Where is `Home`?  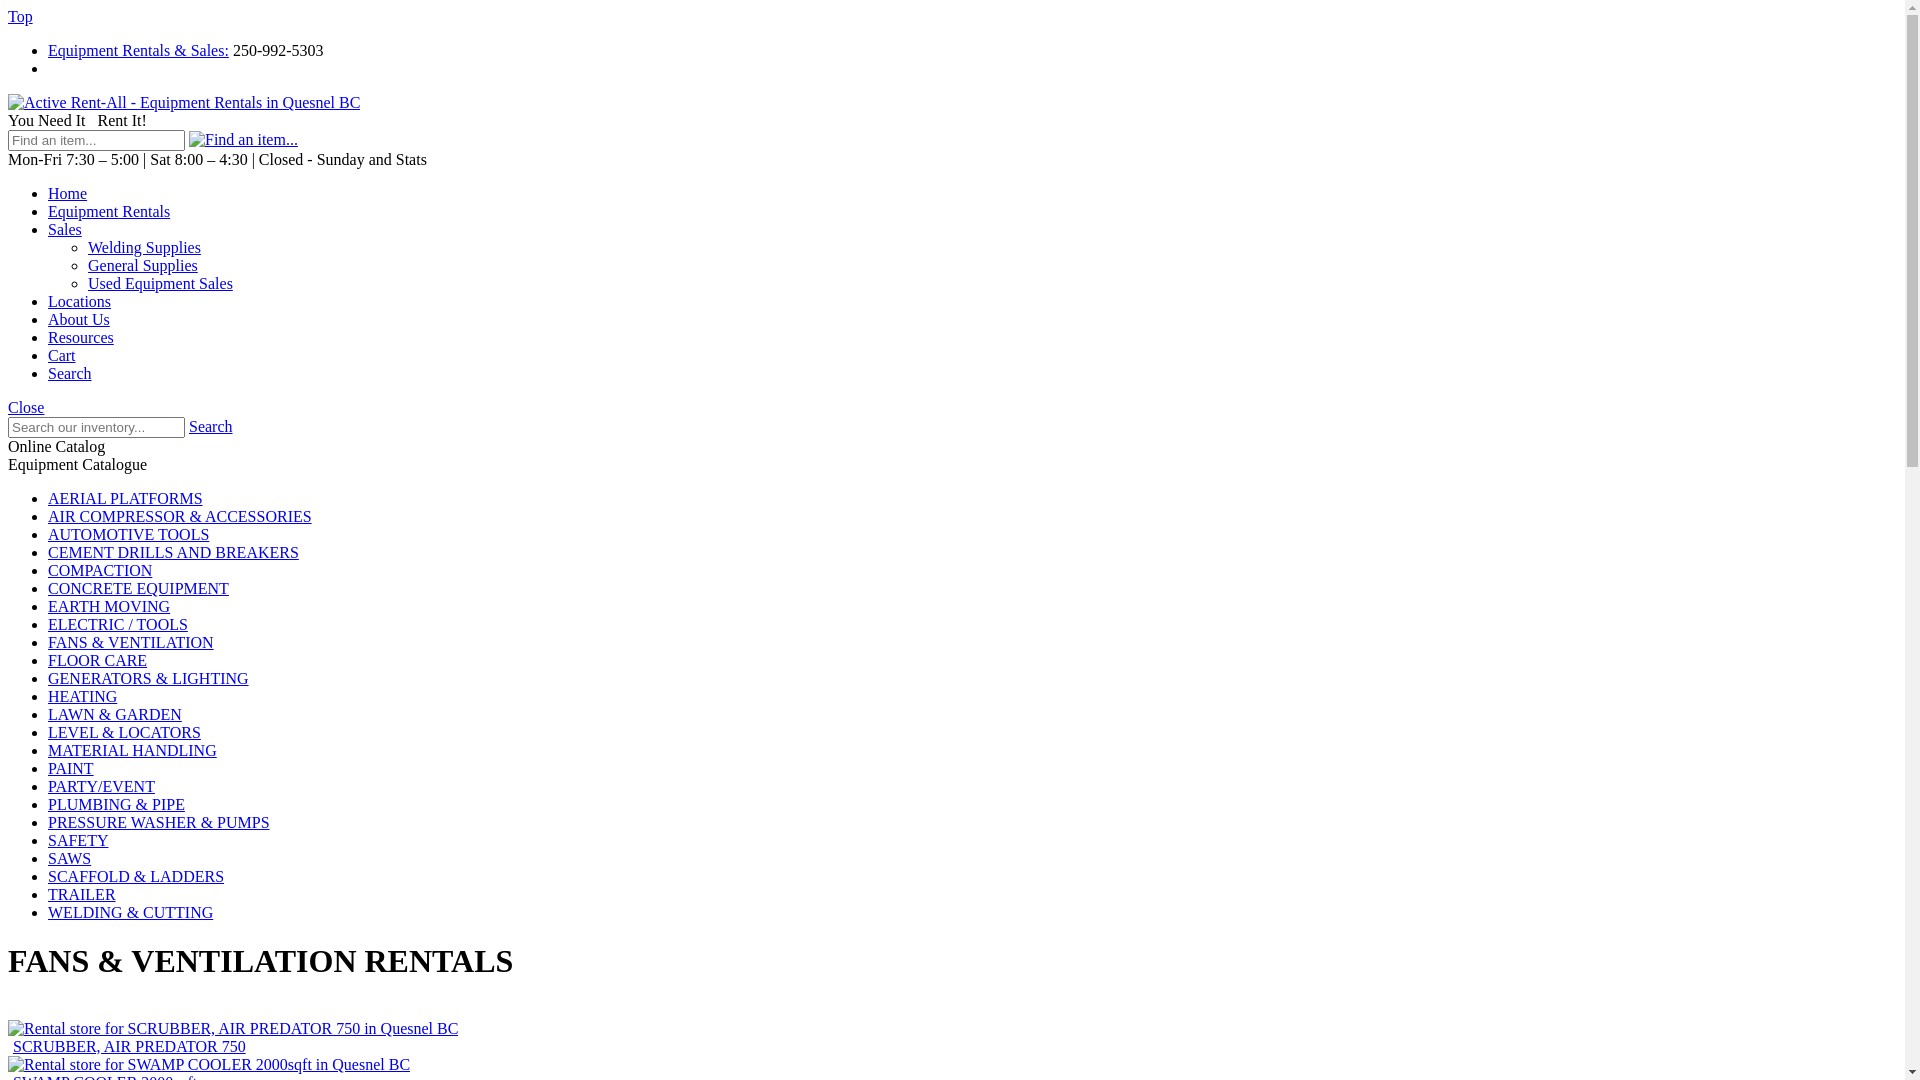
Home is located at coordinates (68, 194).